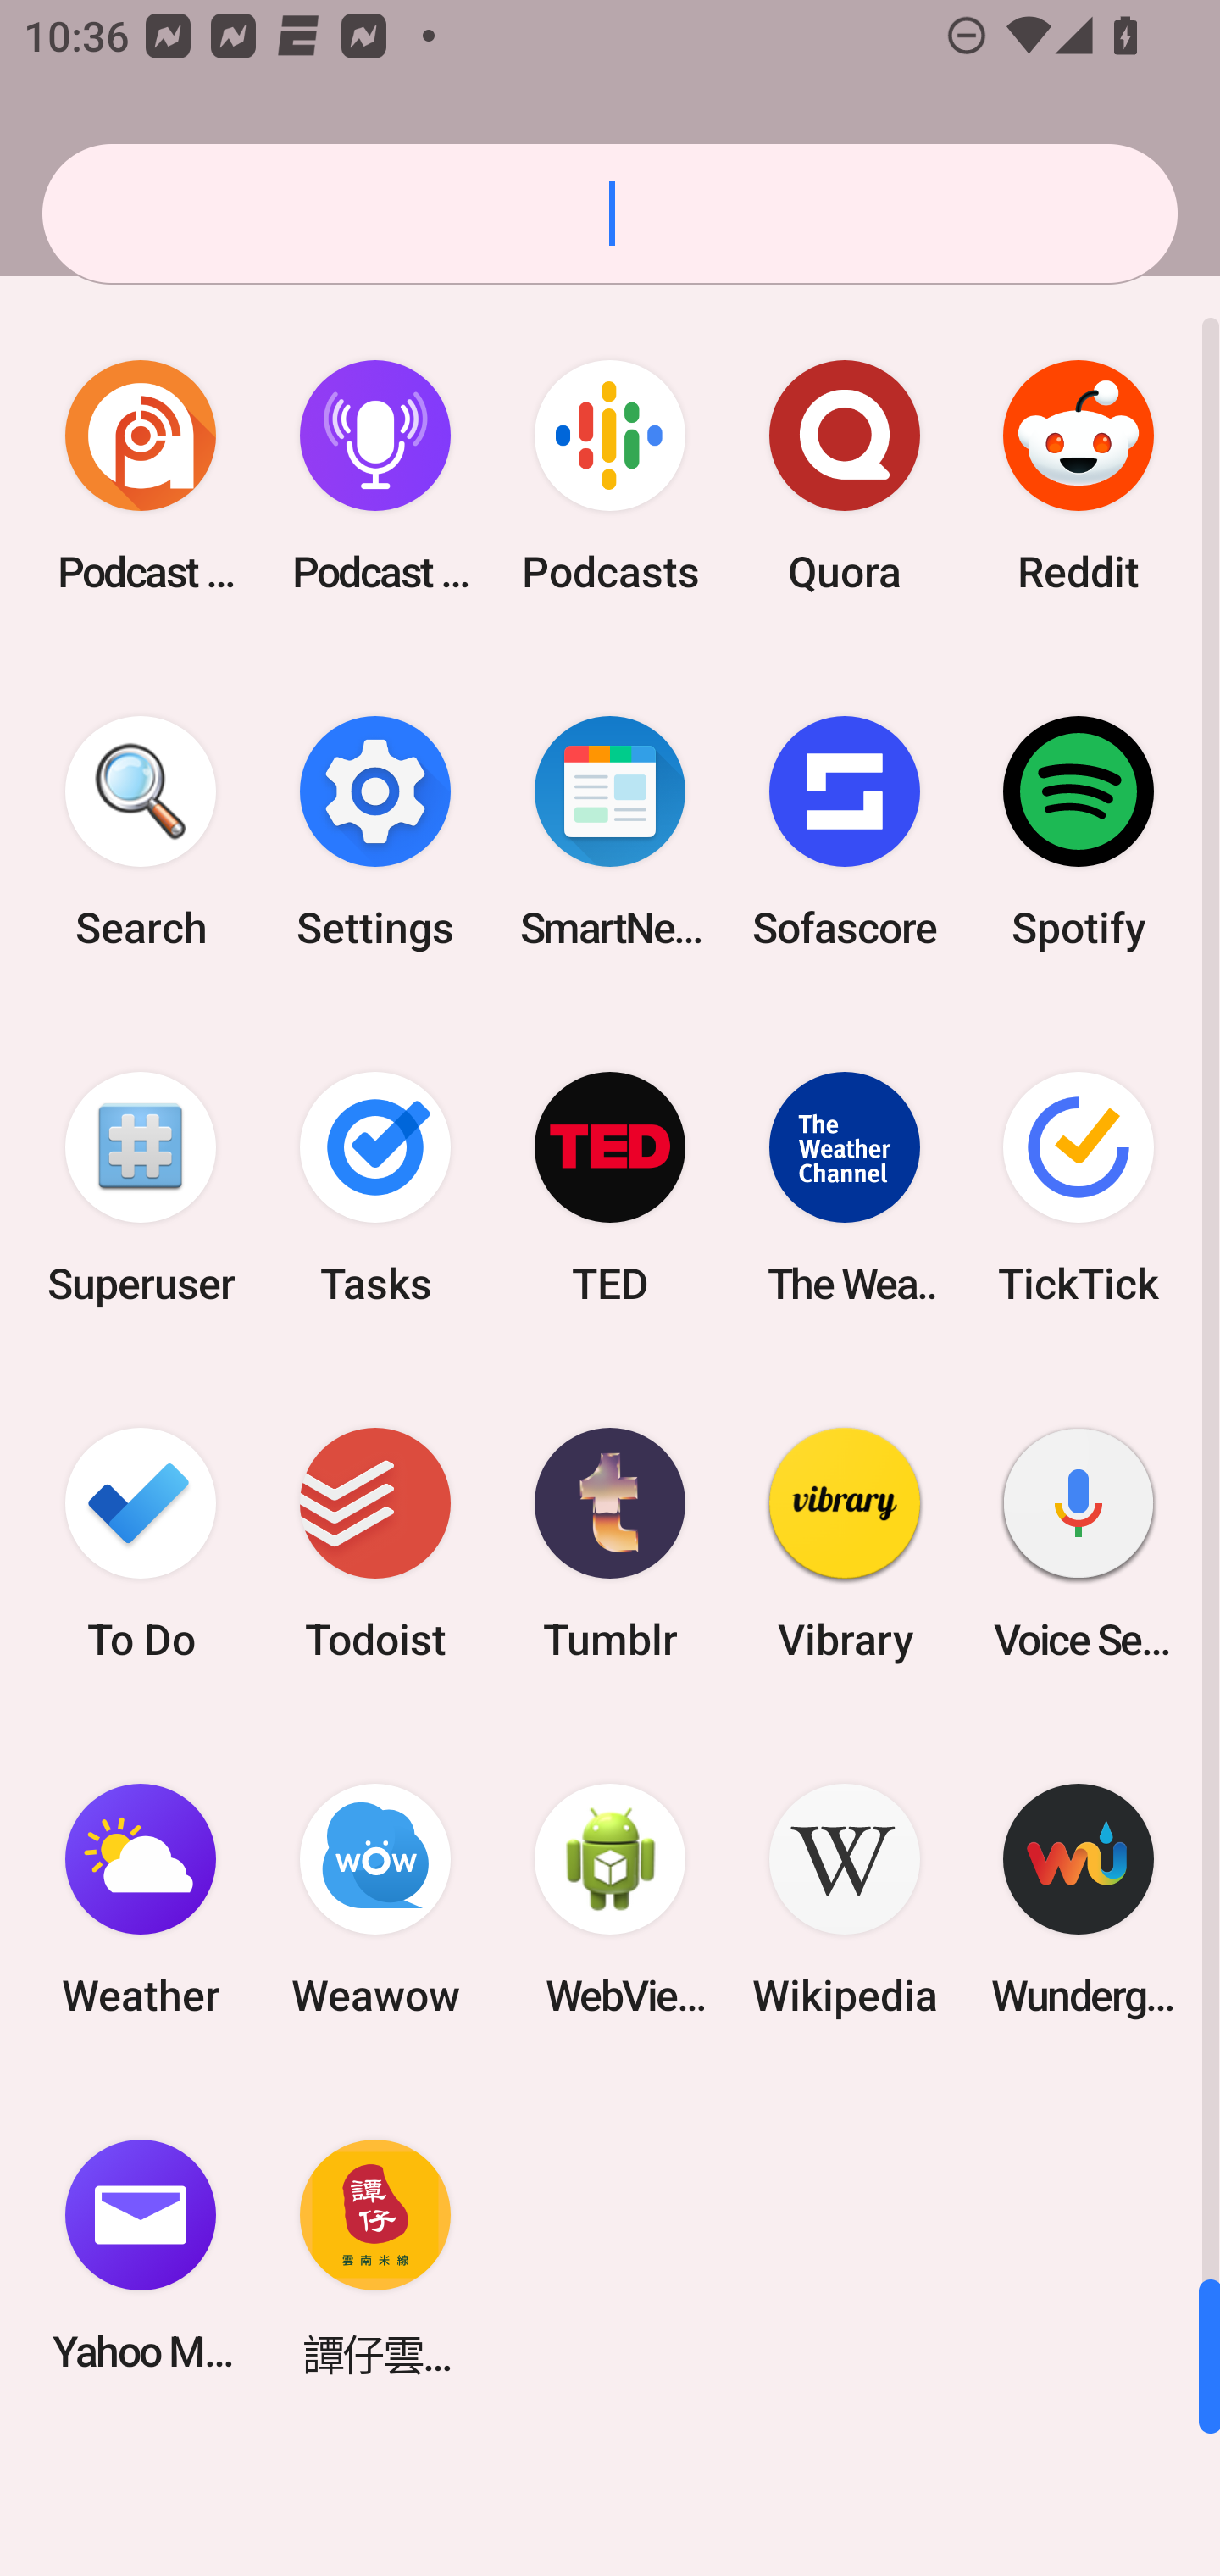  I want to click on Voice Search, so click(1079, 1542).